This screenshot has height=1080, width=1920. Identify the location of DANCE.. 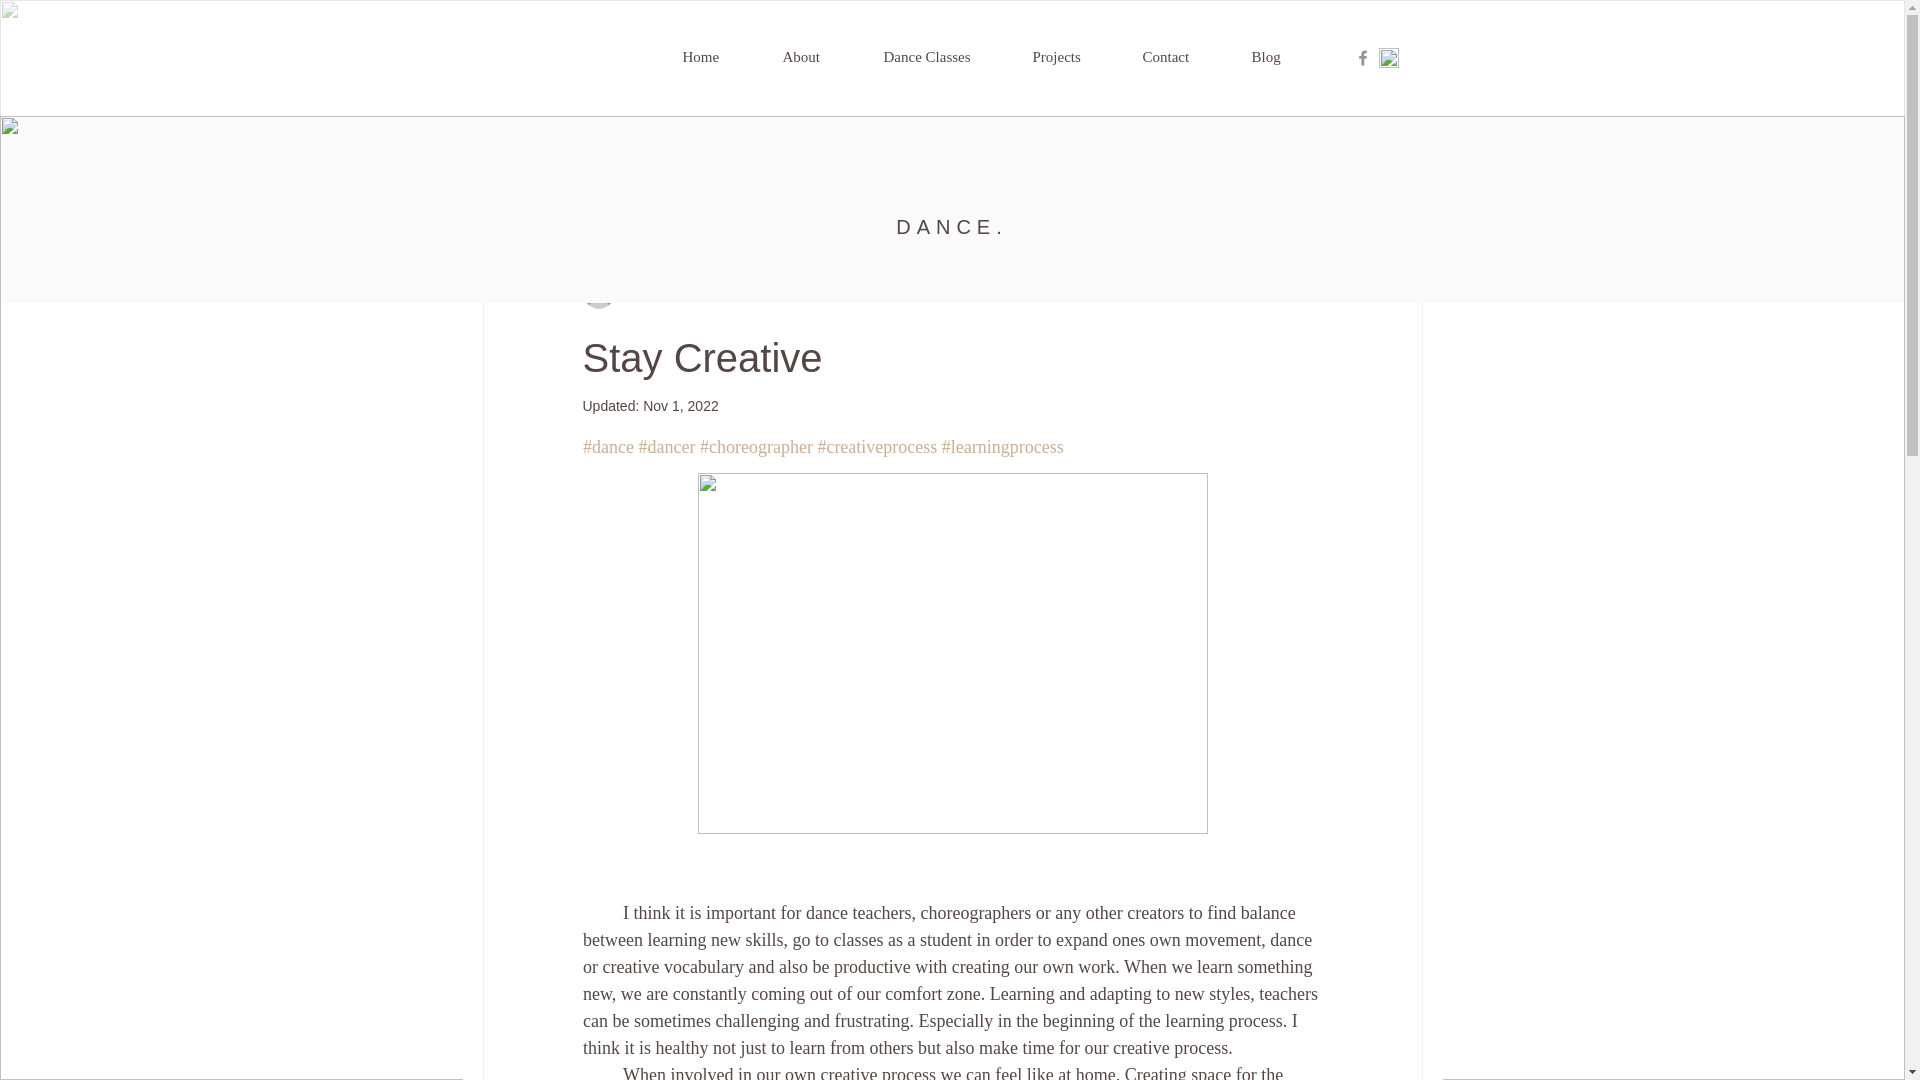
(952, 226).